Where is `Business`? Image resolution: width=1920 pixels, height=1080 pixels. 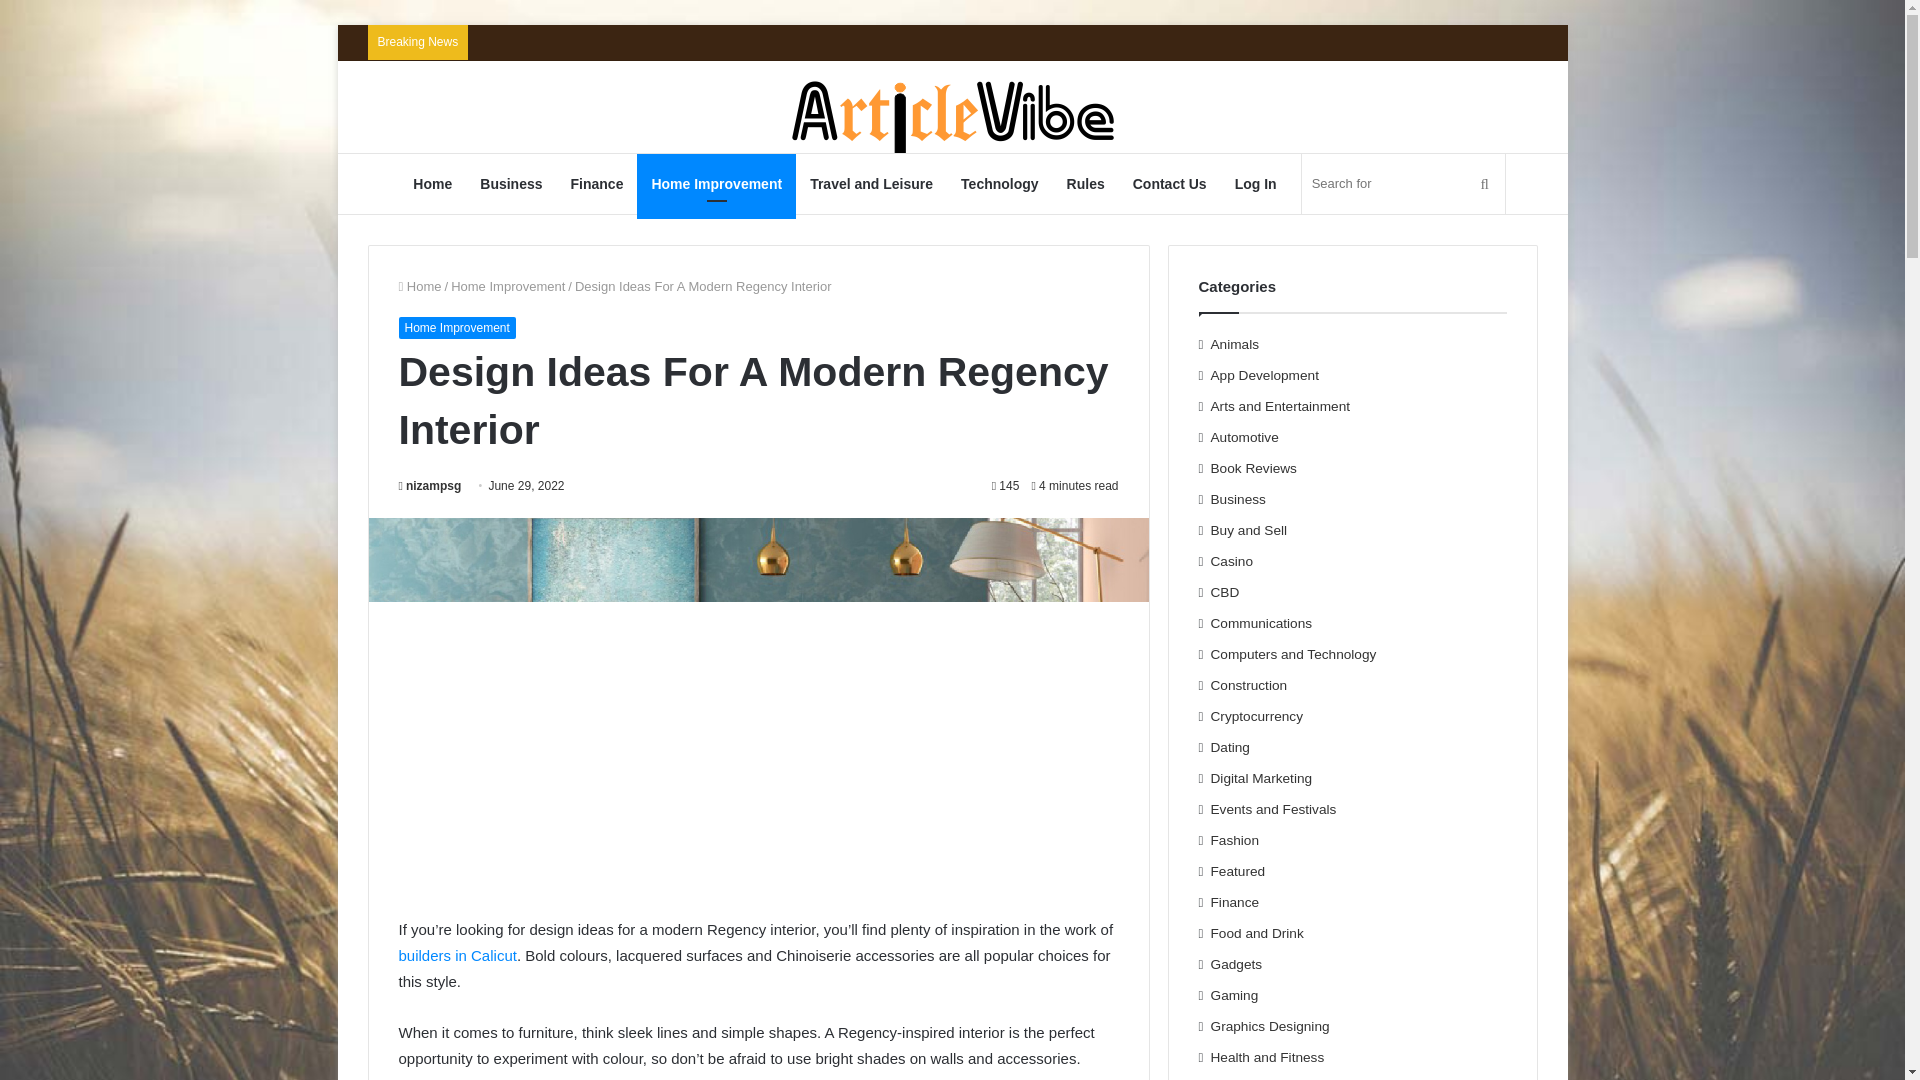
Business is located at coordinates (511, 184).